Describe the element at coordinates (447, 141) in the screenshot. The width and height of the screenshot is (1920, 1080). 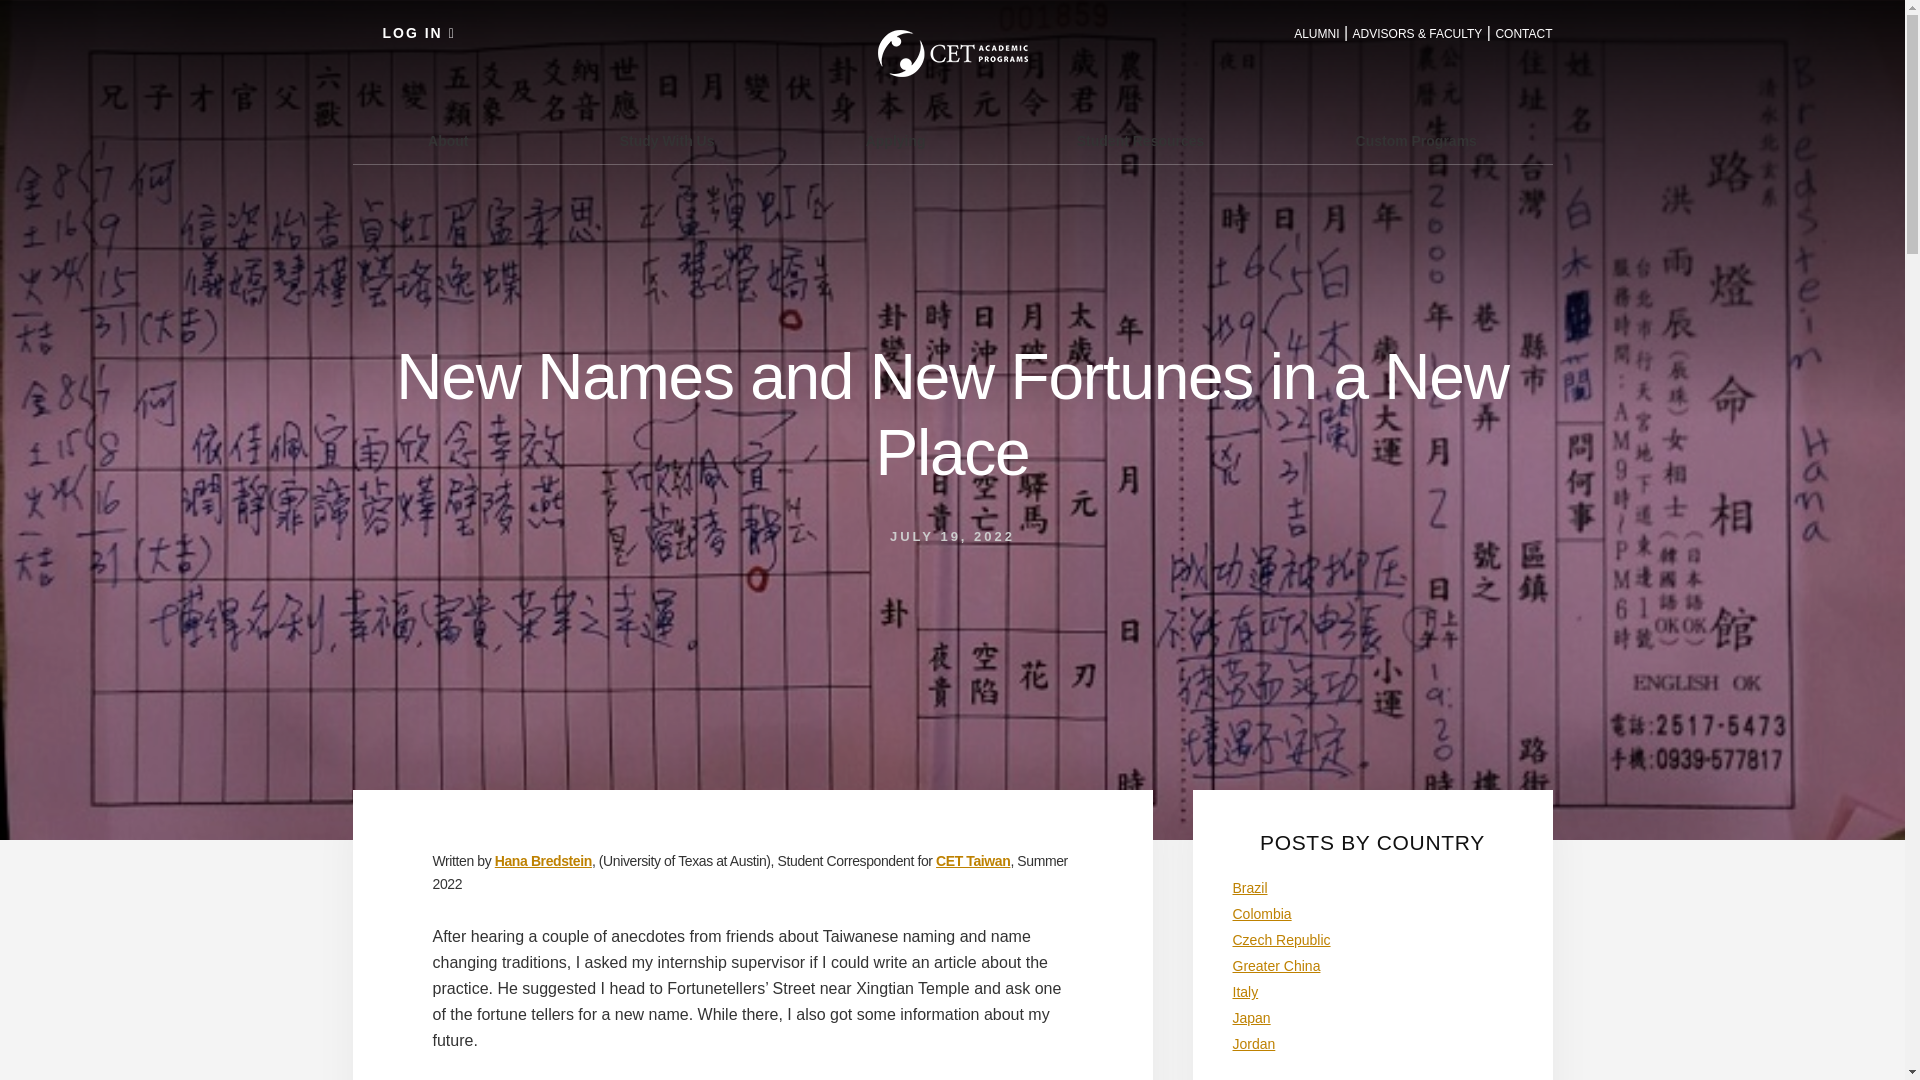
I see `About` at that location.